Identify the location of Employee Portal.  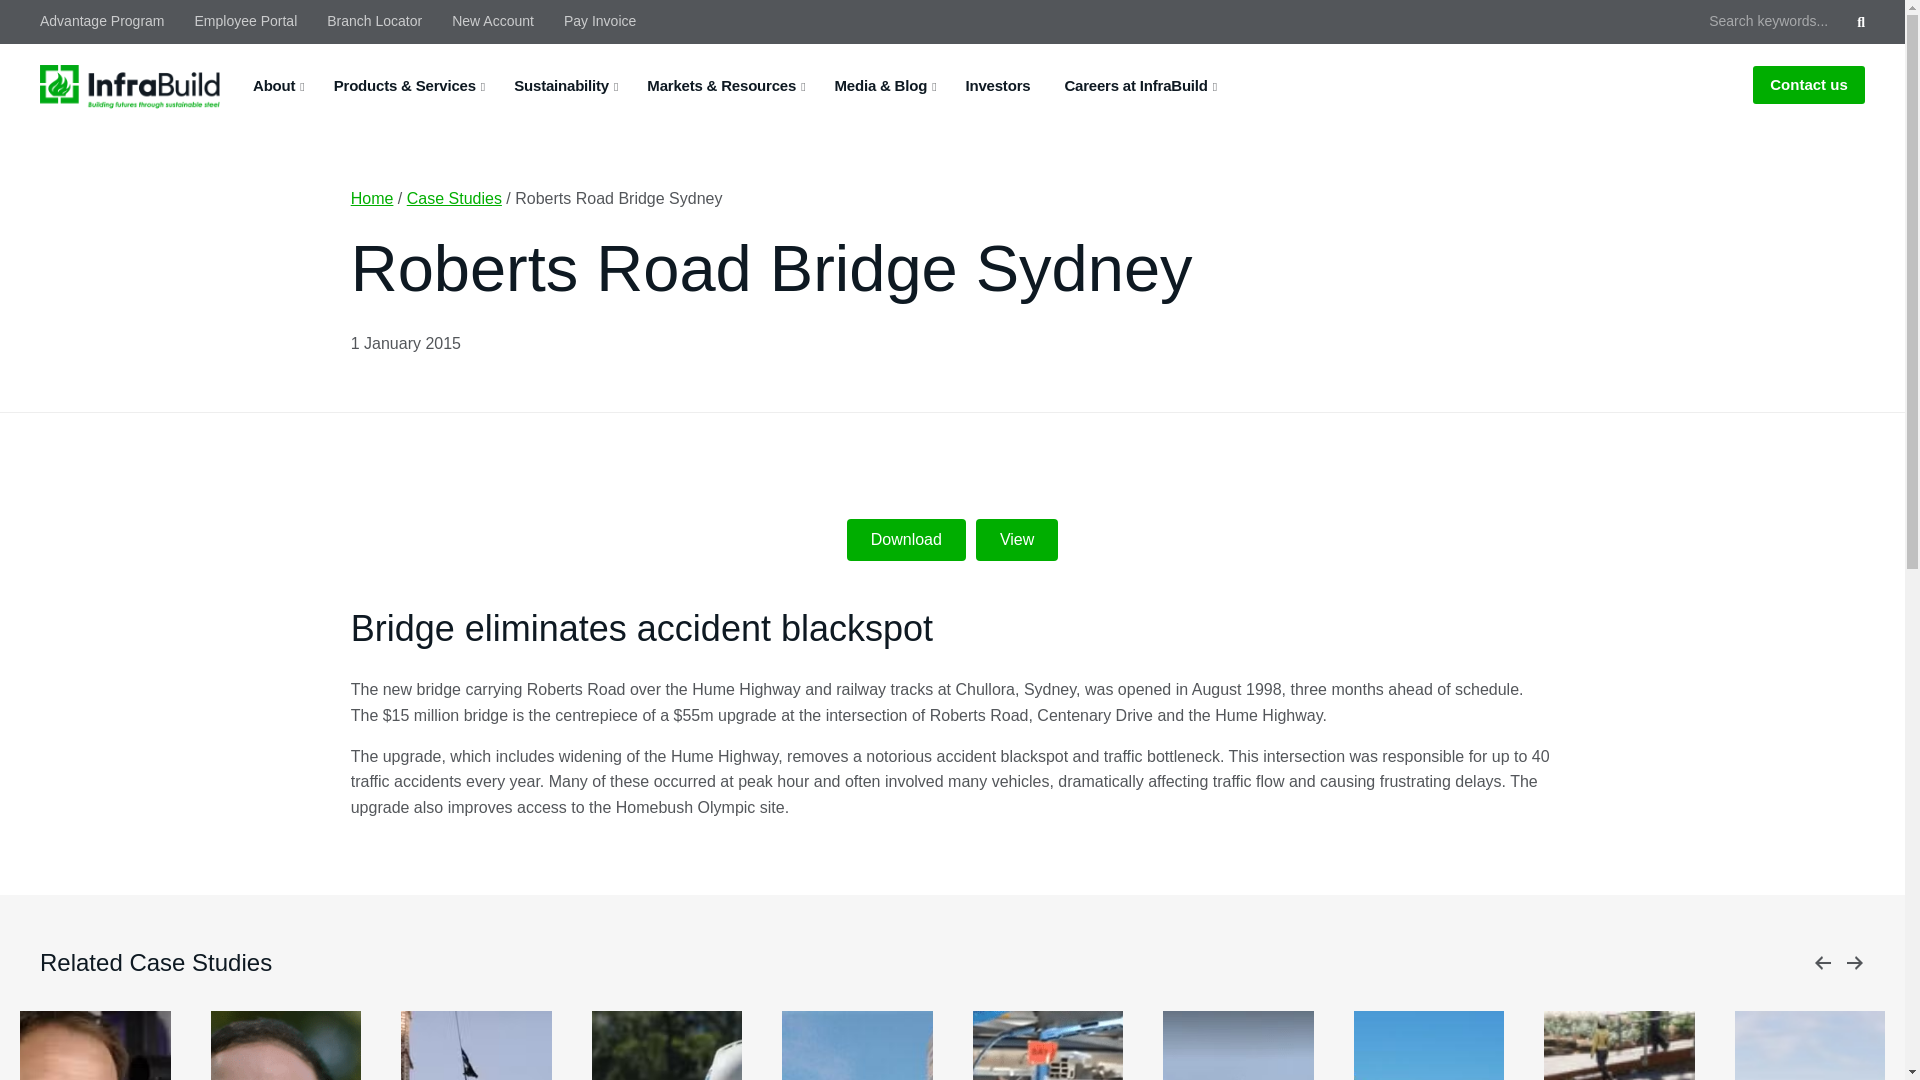
(246, 21).